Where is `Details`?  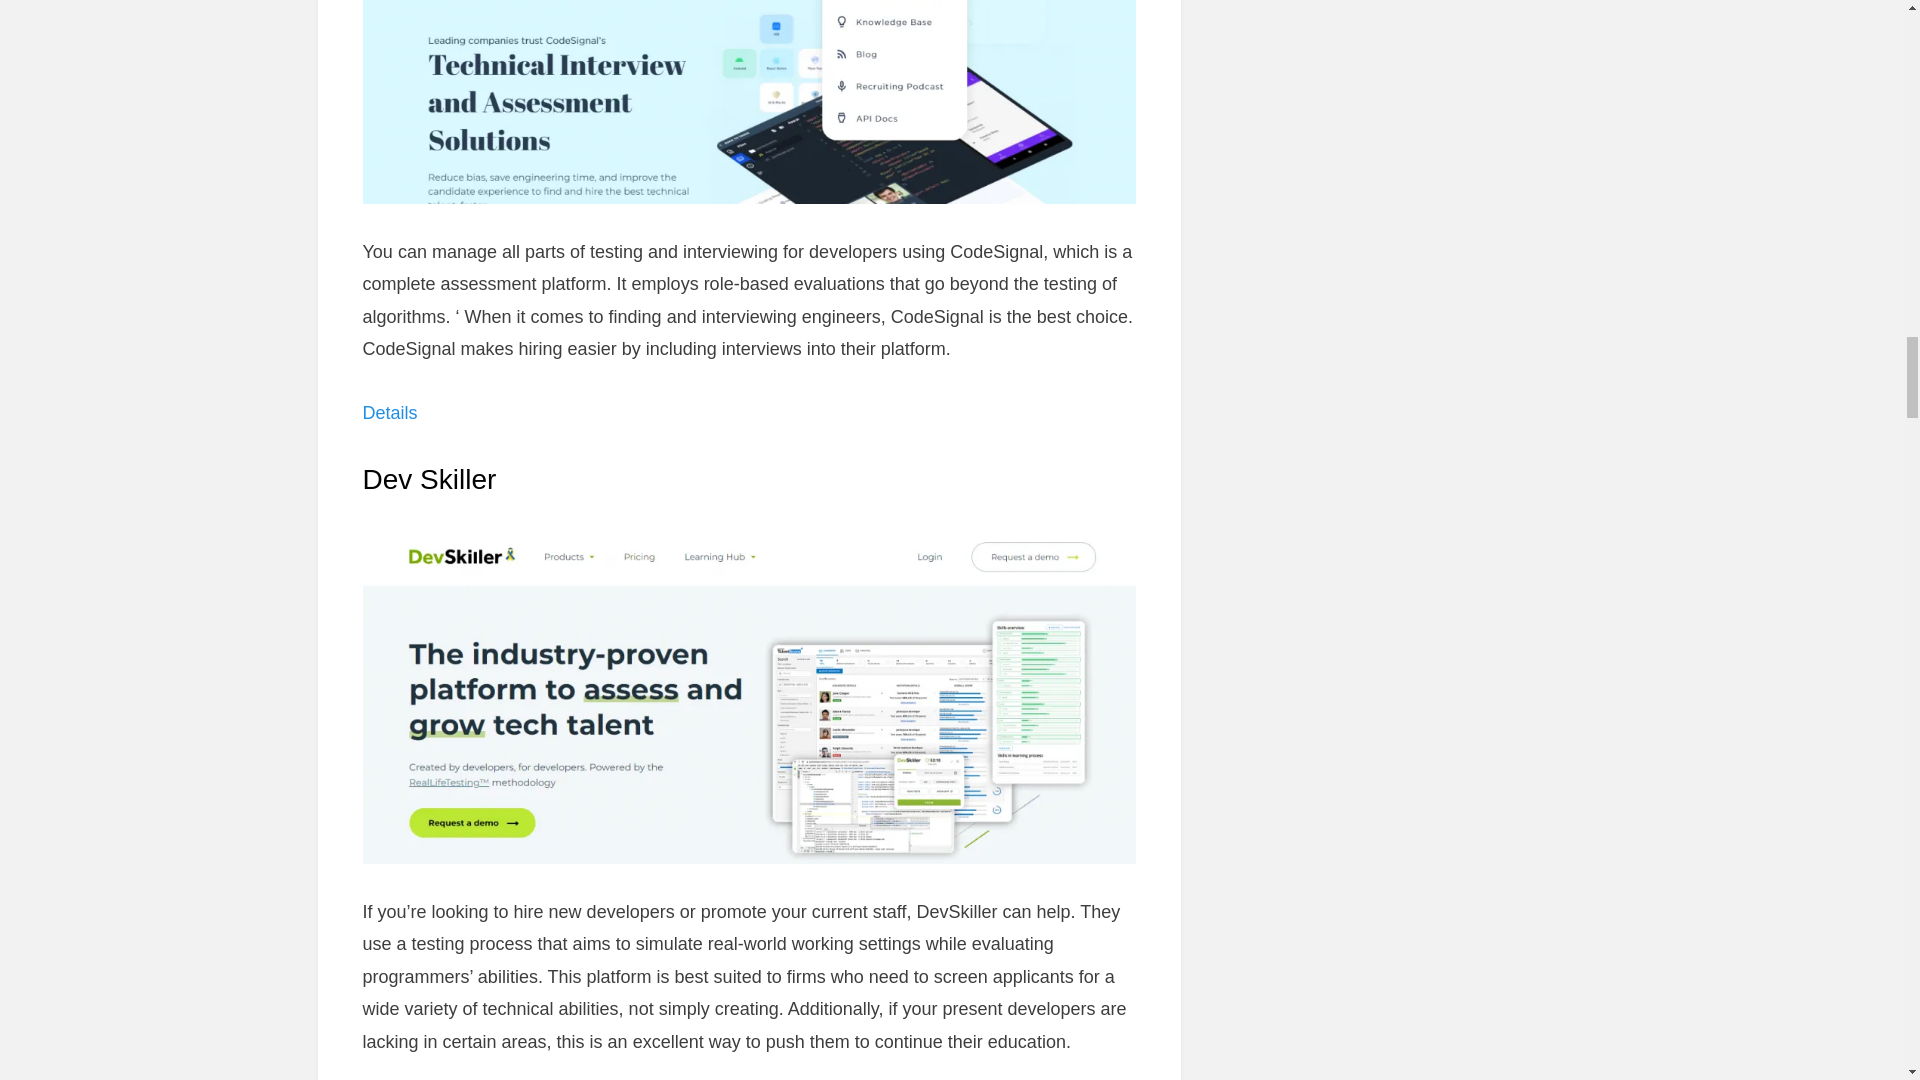
Details is located at coordinates (389, 412).